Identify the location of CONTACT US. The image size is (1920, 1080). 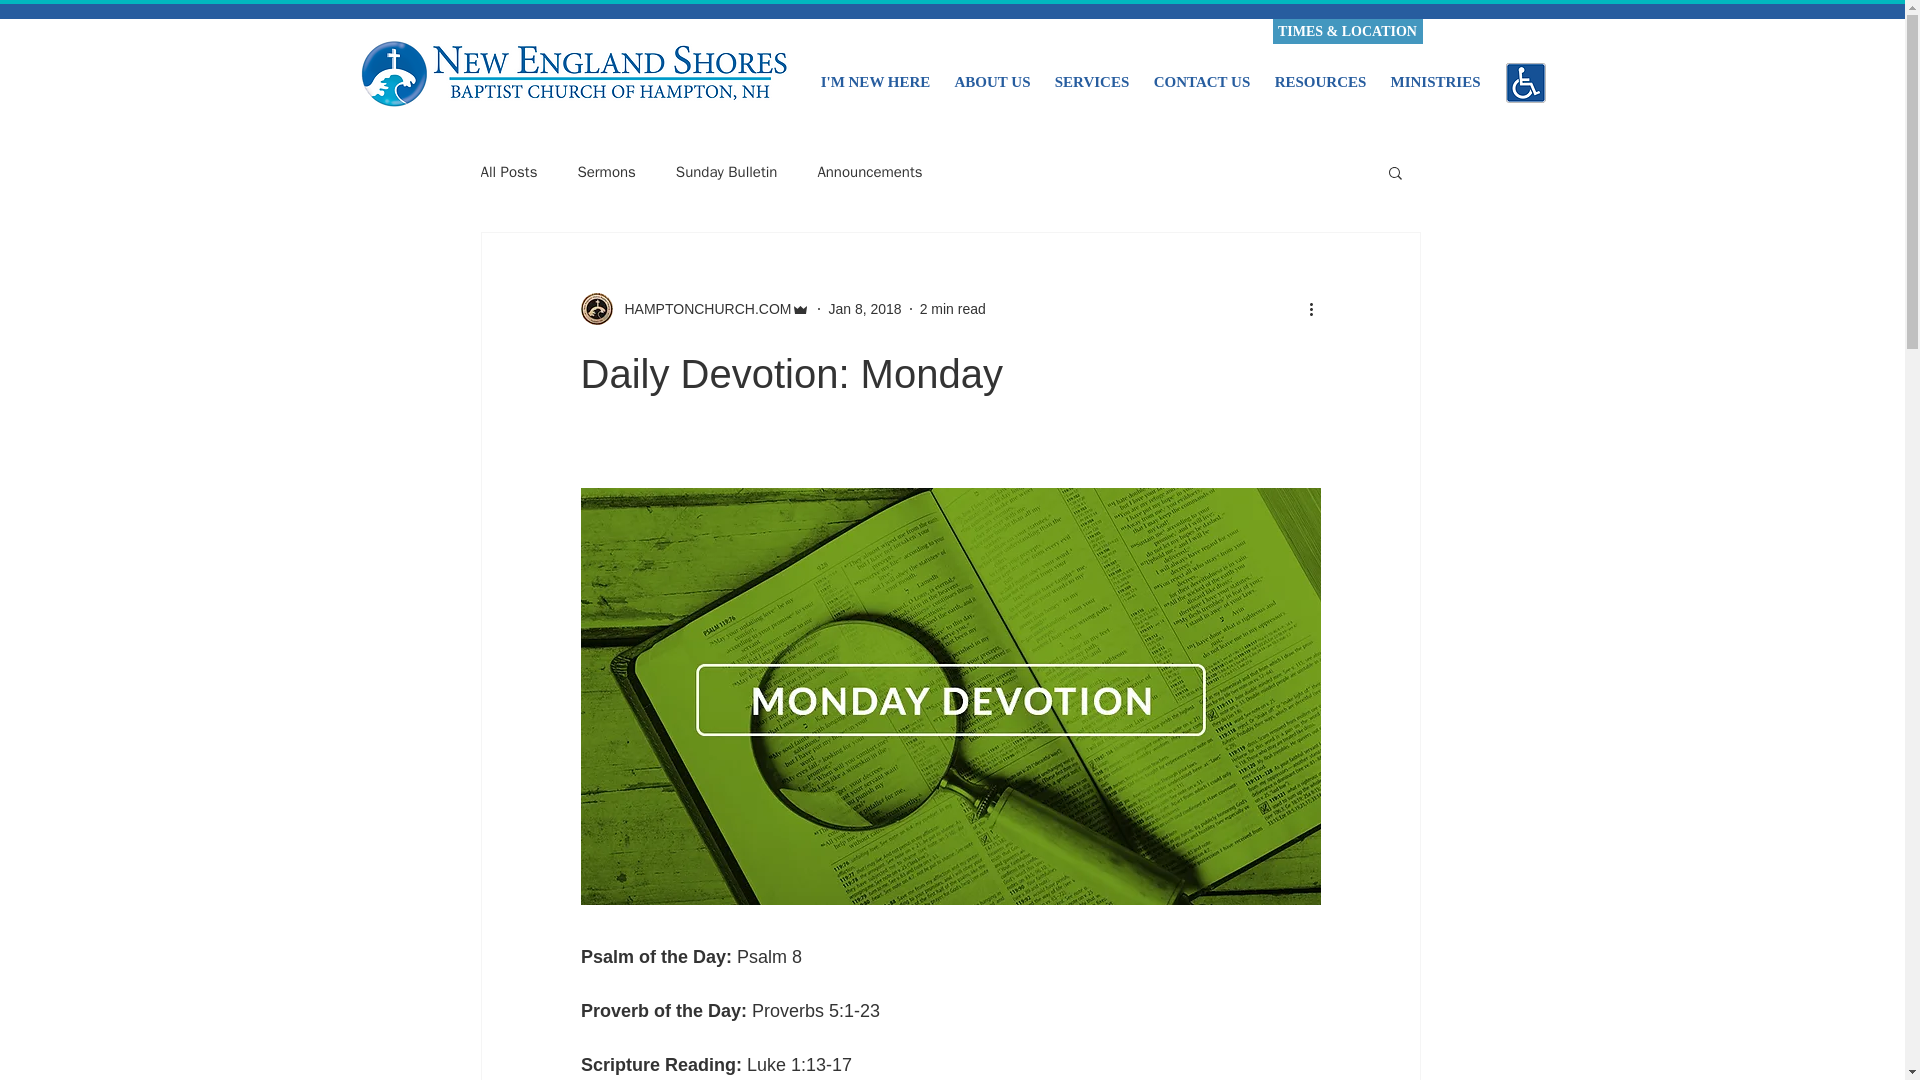
(1202, 72).